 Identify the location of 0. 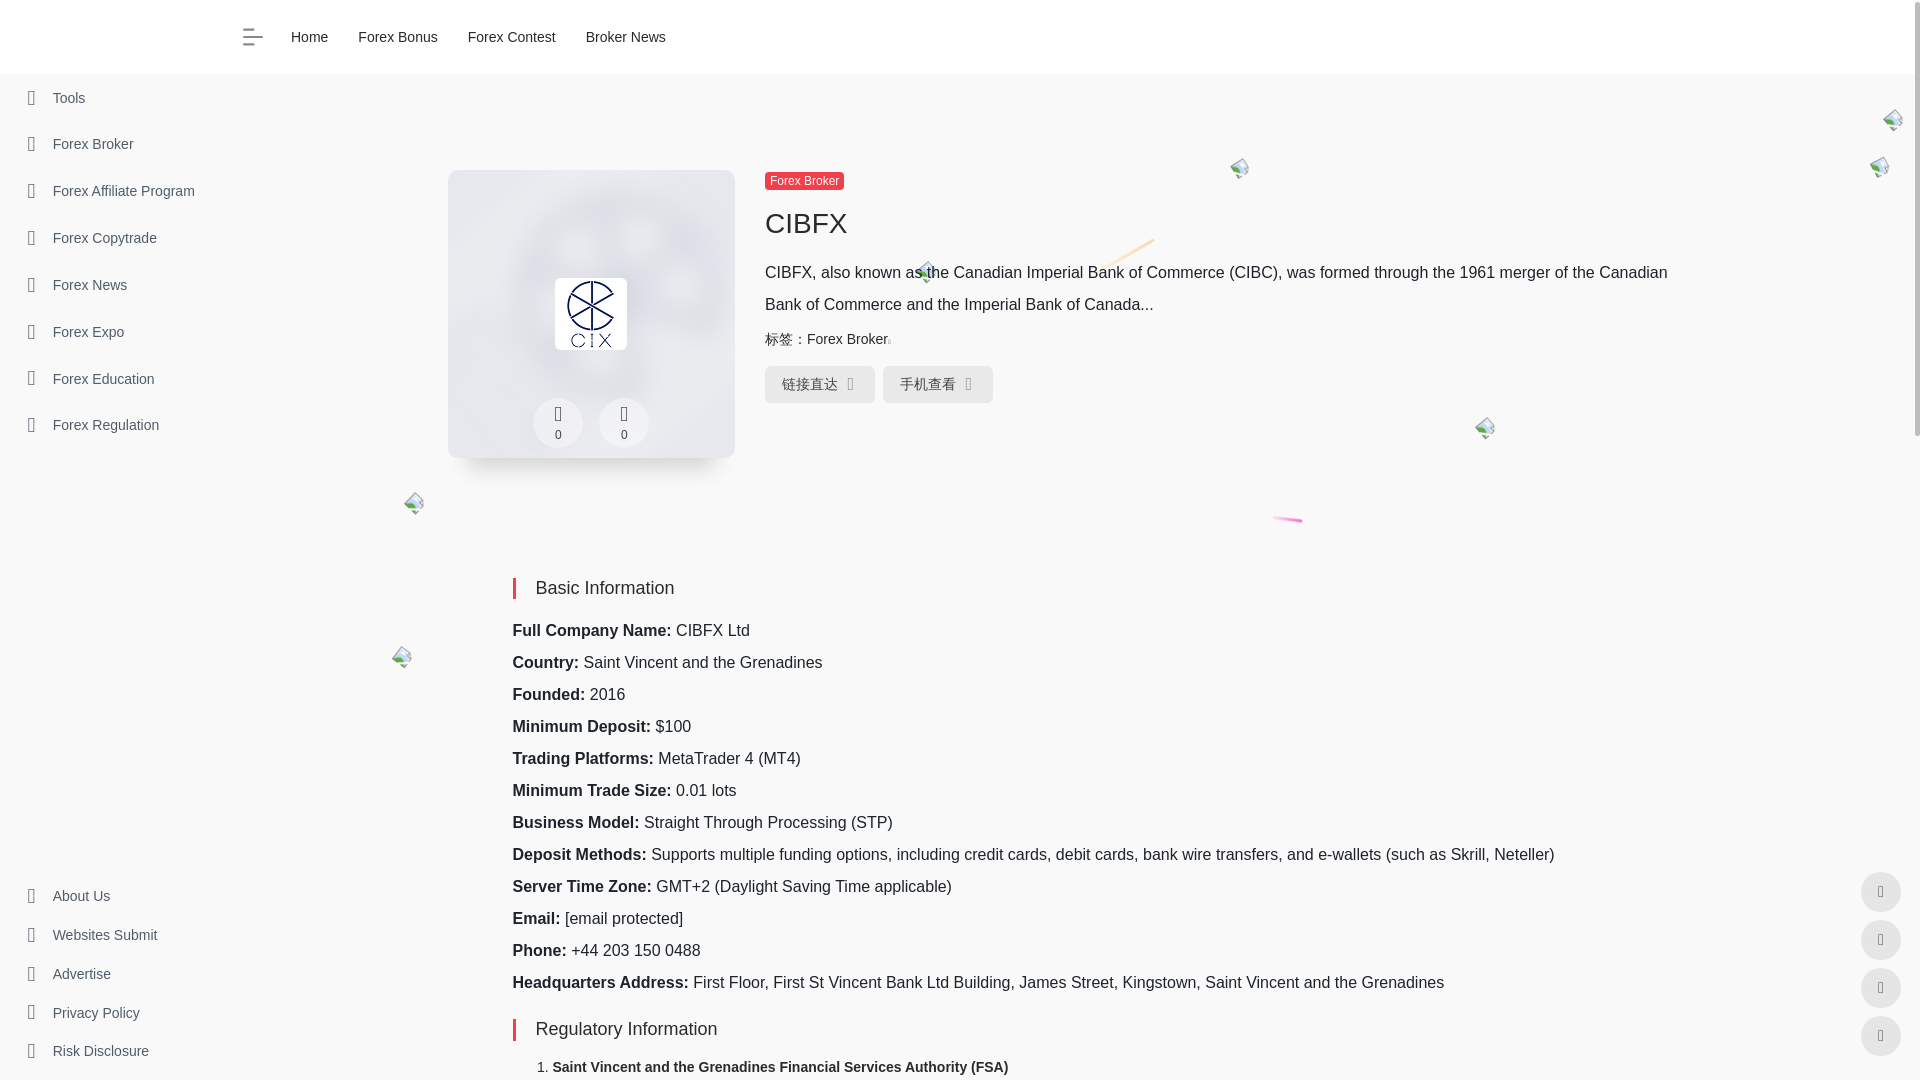
(624, 423).